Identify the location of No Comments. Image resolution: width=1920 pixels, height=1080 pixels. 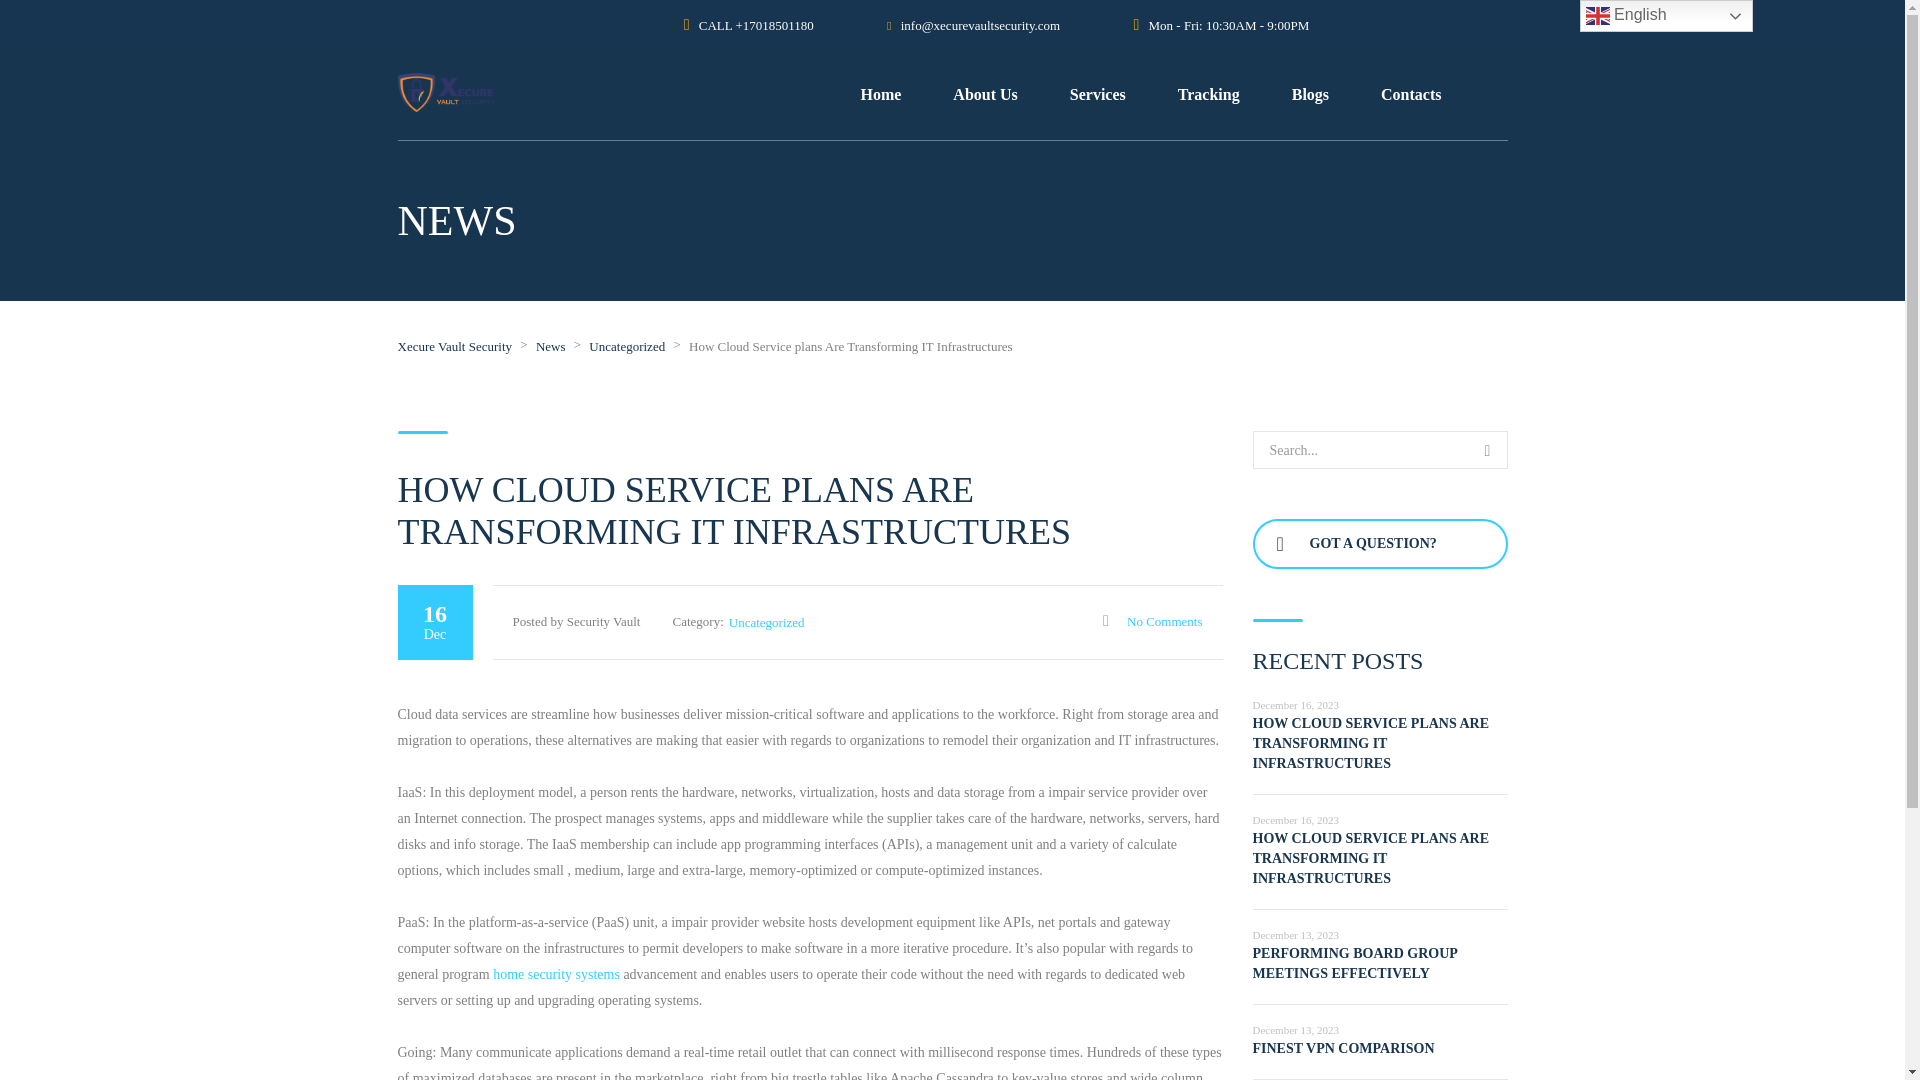
(1152, 621).